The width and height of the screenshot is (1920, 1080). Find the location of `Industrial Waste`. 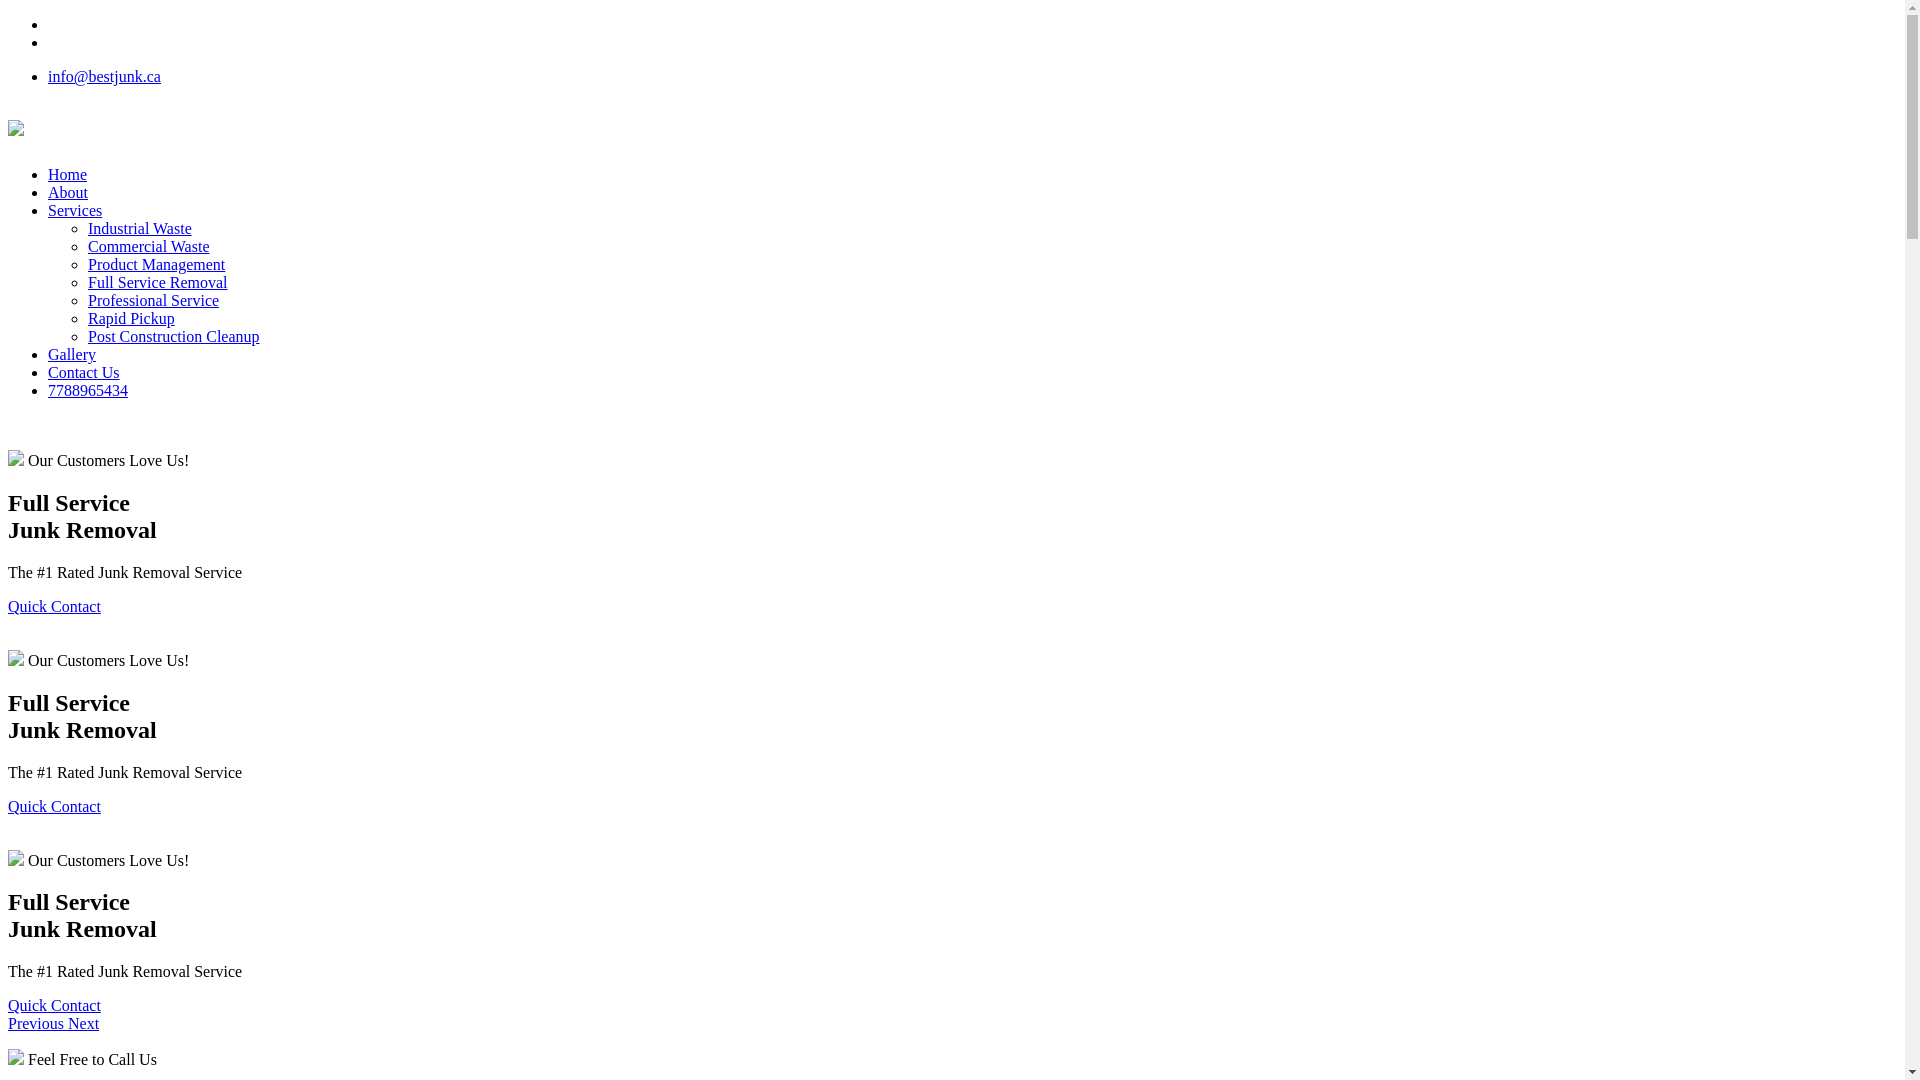

Industrial Waste is located at coordinates (140, 228).